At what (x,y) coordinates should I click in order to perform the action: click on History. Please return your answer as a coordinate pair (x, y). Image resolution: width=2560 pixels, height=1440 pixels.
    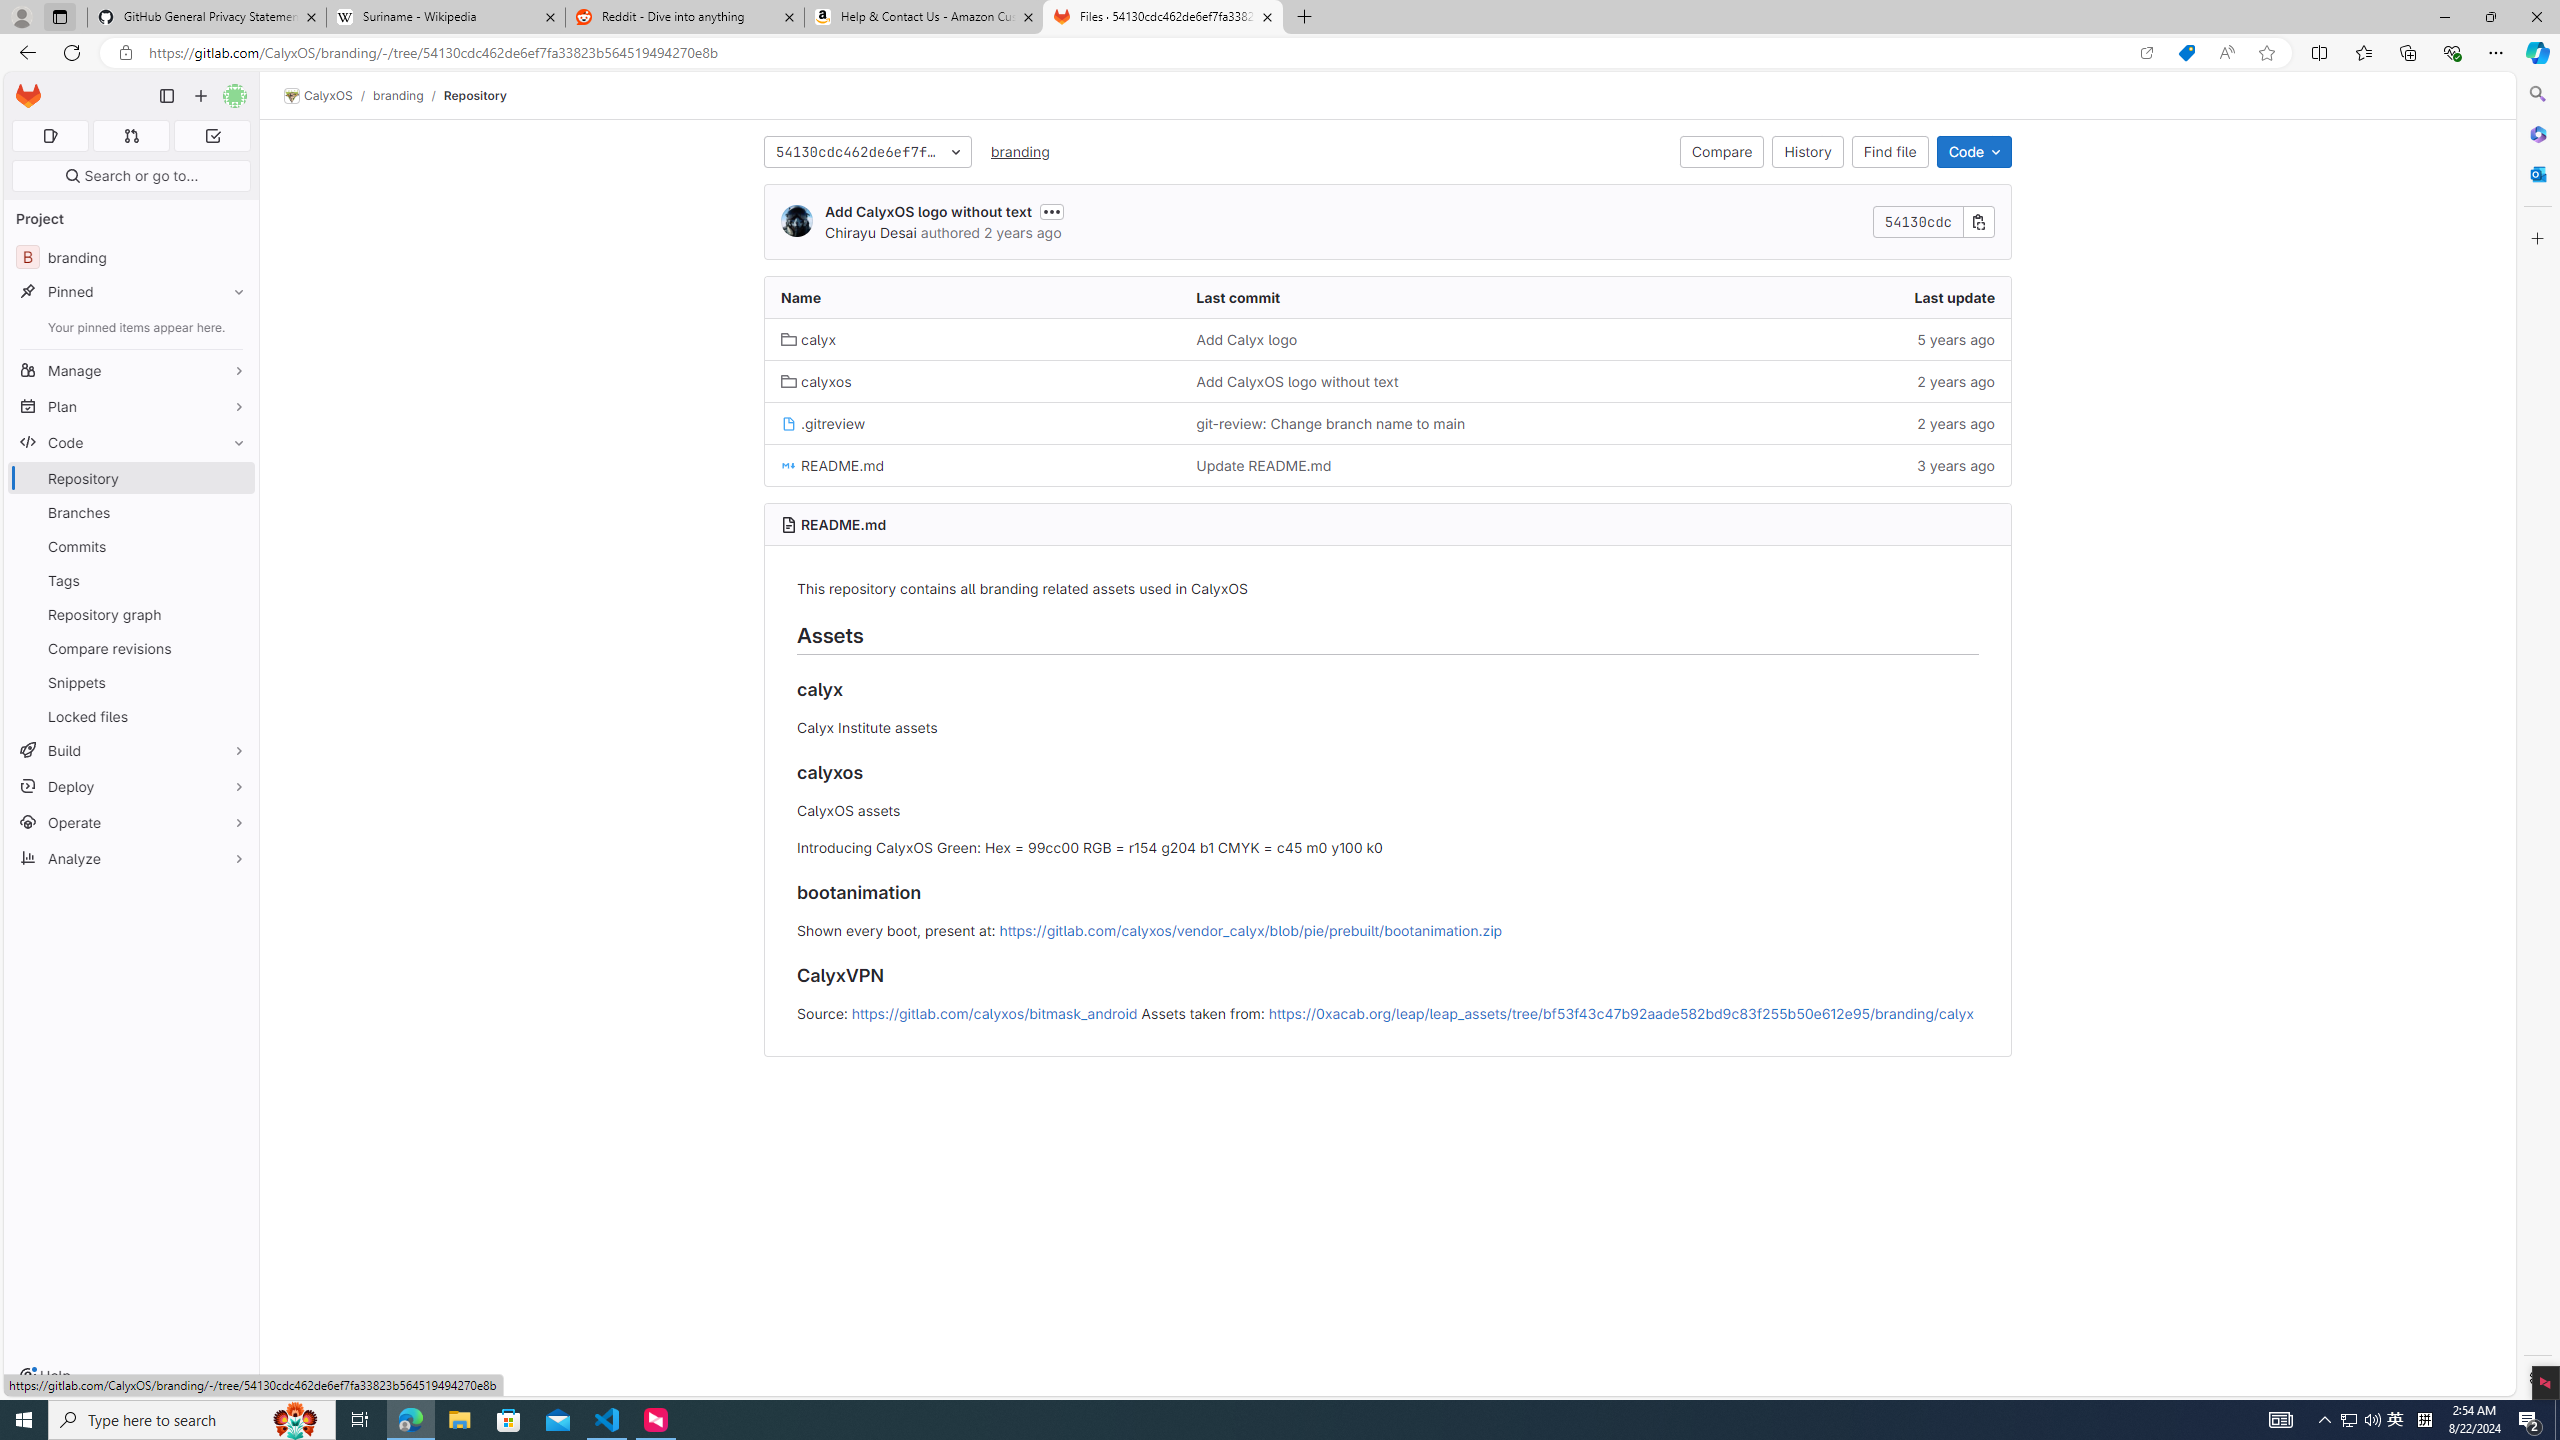
    Looking at the image, I should click on (1807, 152).